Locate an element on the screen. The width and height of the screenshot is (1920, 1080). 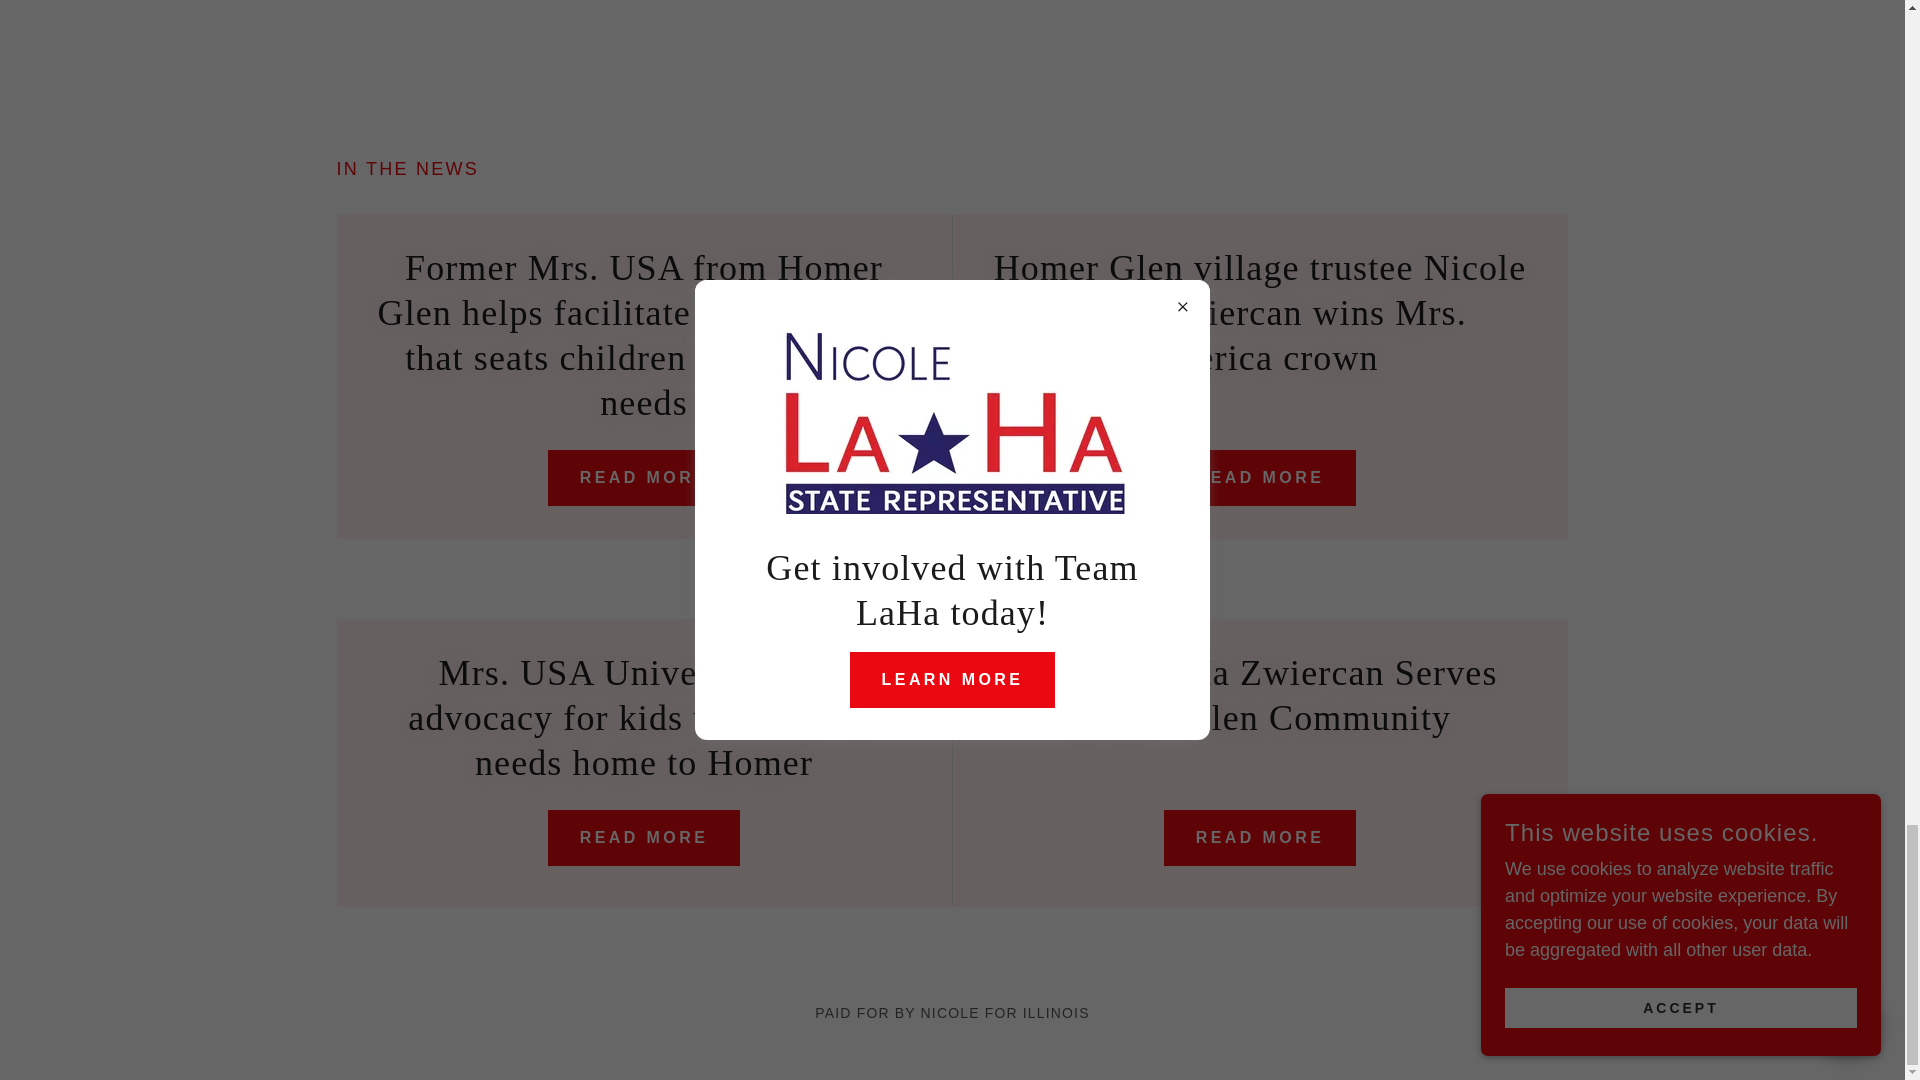
READ MORE is located at coordinates (644, 838).